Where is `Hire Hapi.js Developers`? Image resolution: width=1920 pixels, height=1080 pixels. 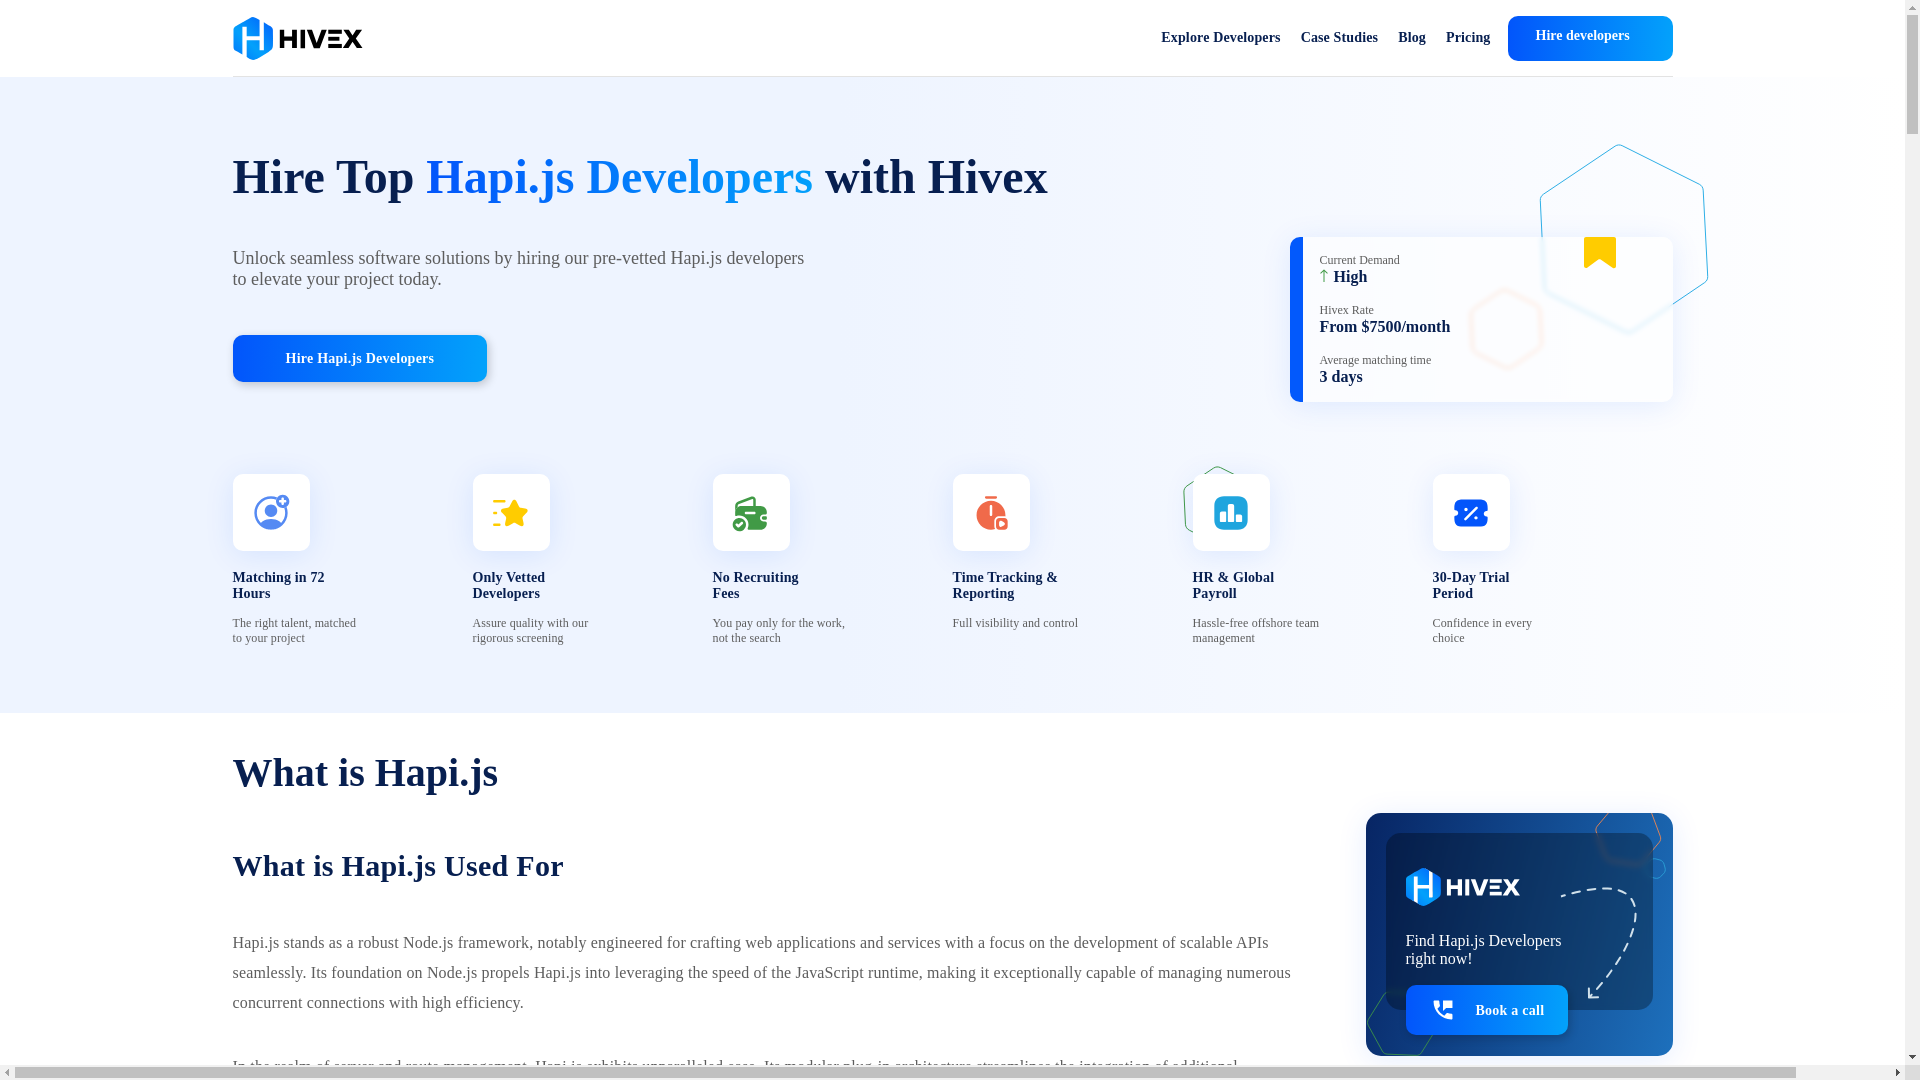 Hire Hapi.js Developers is located at coordinates (360, 357).